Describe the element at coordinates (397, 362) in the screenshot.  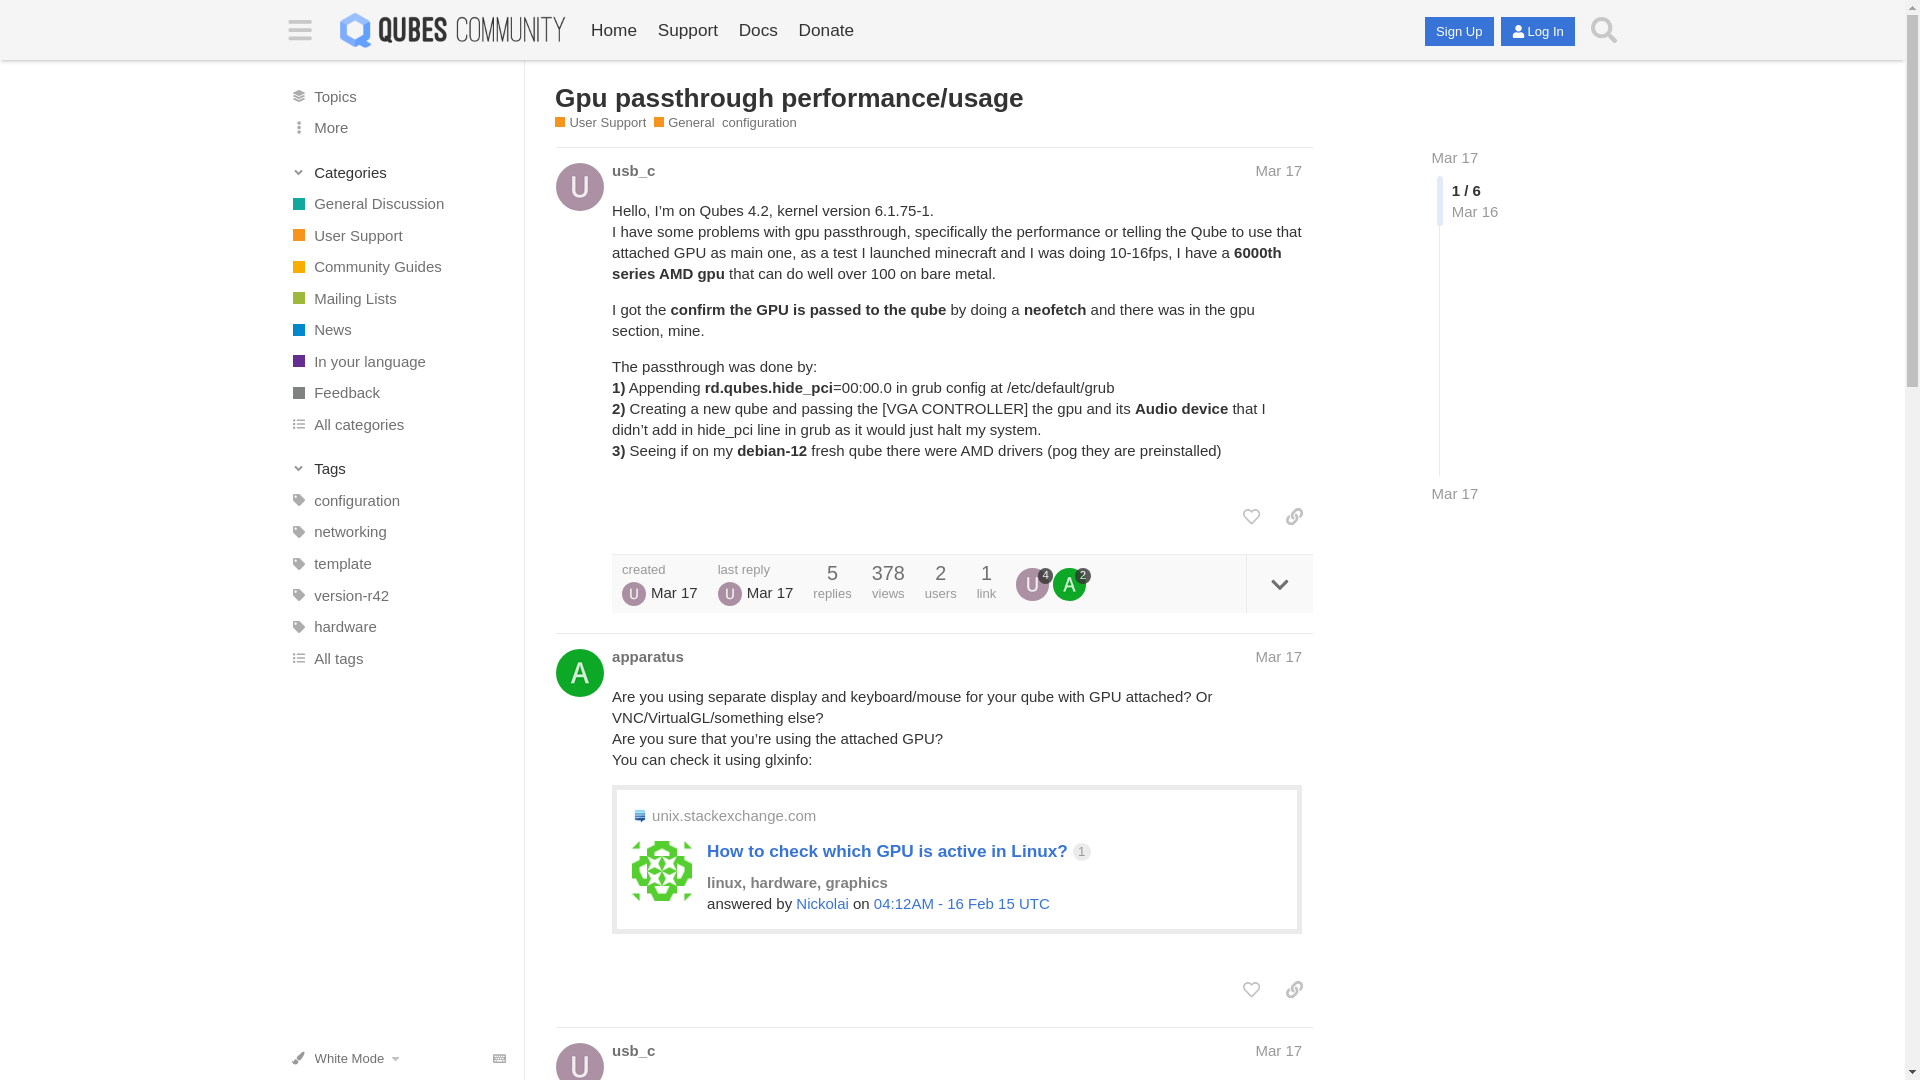
I see `In your language` at that location.